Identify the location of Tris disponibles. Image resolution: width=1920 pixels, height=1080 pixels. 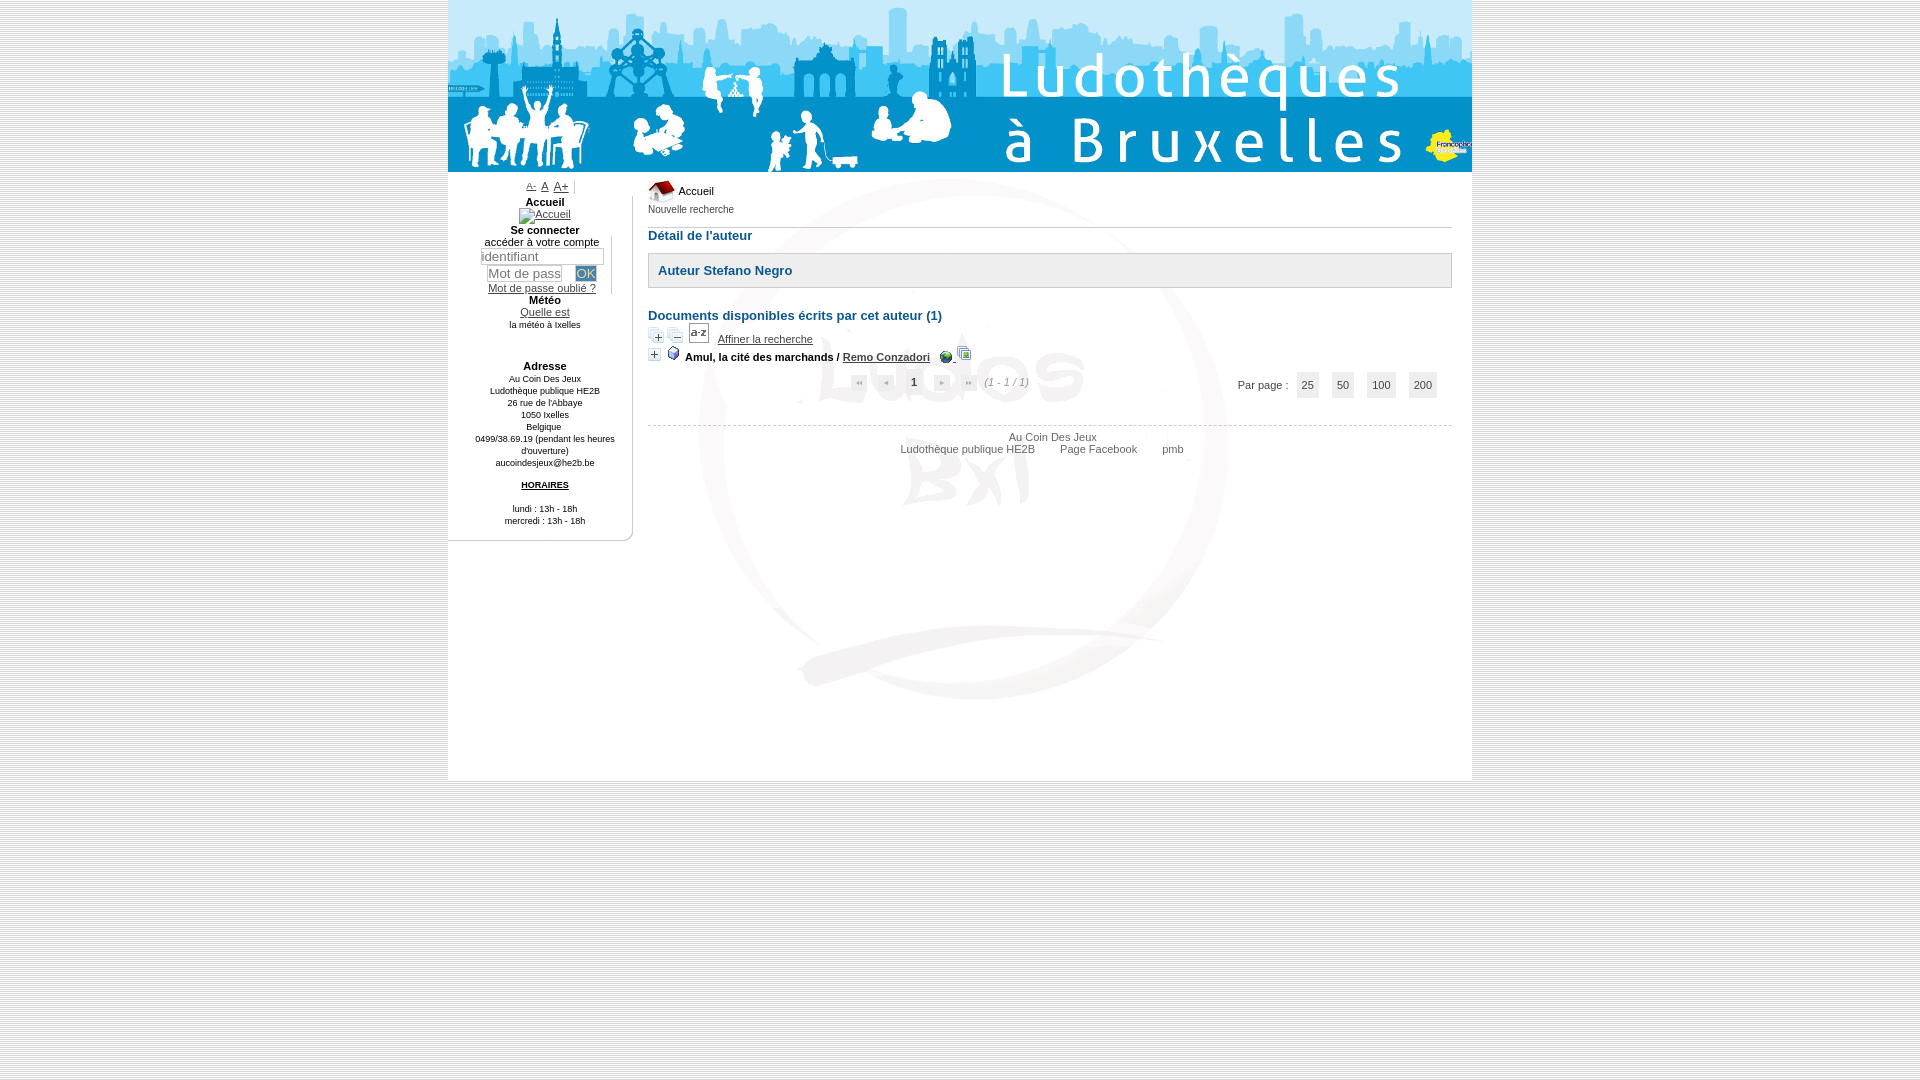
(700, 339).